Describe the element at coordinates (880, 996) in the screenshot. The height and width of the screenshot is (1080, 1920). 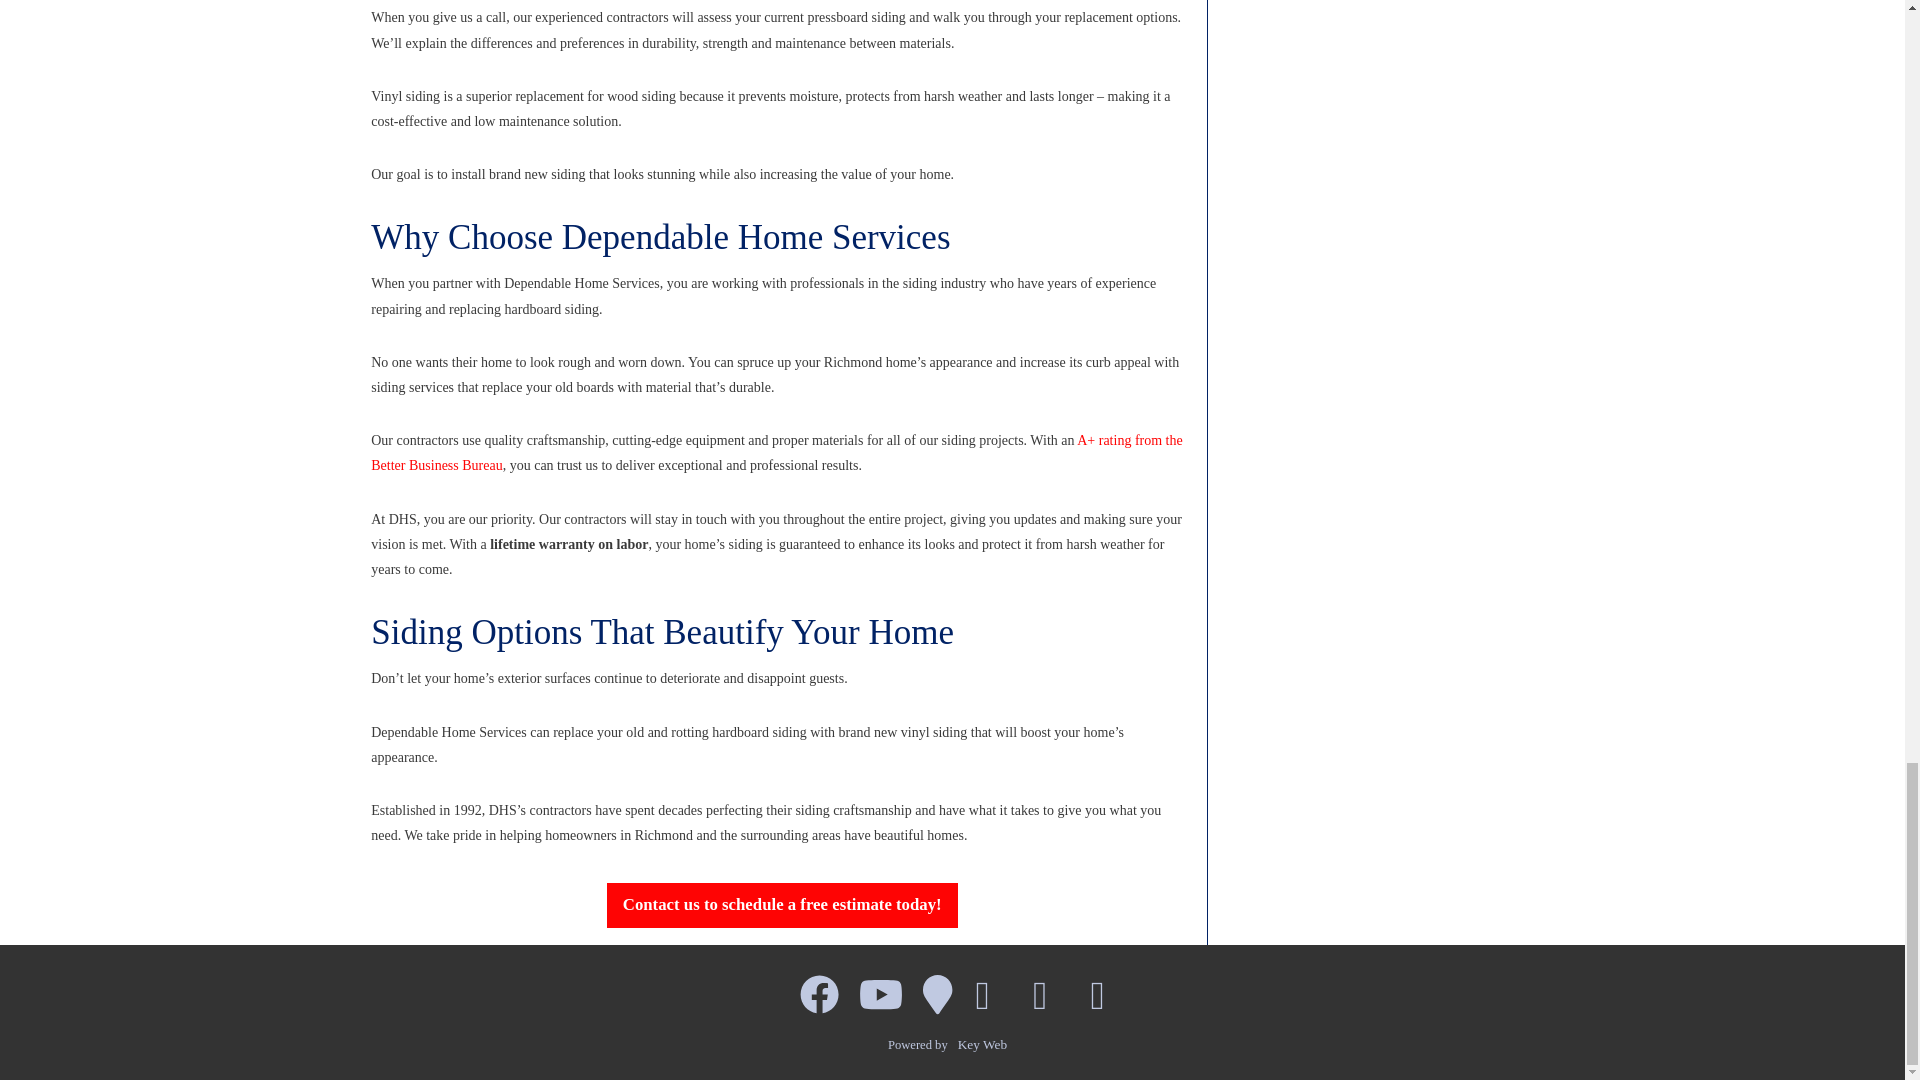
I see `YouTube` at that location.